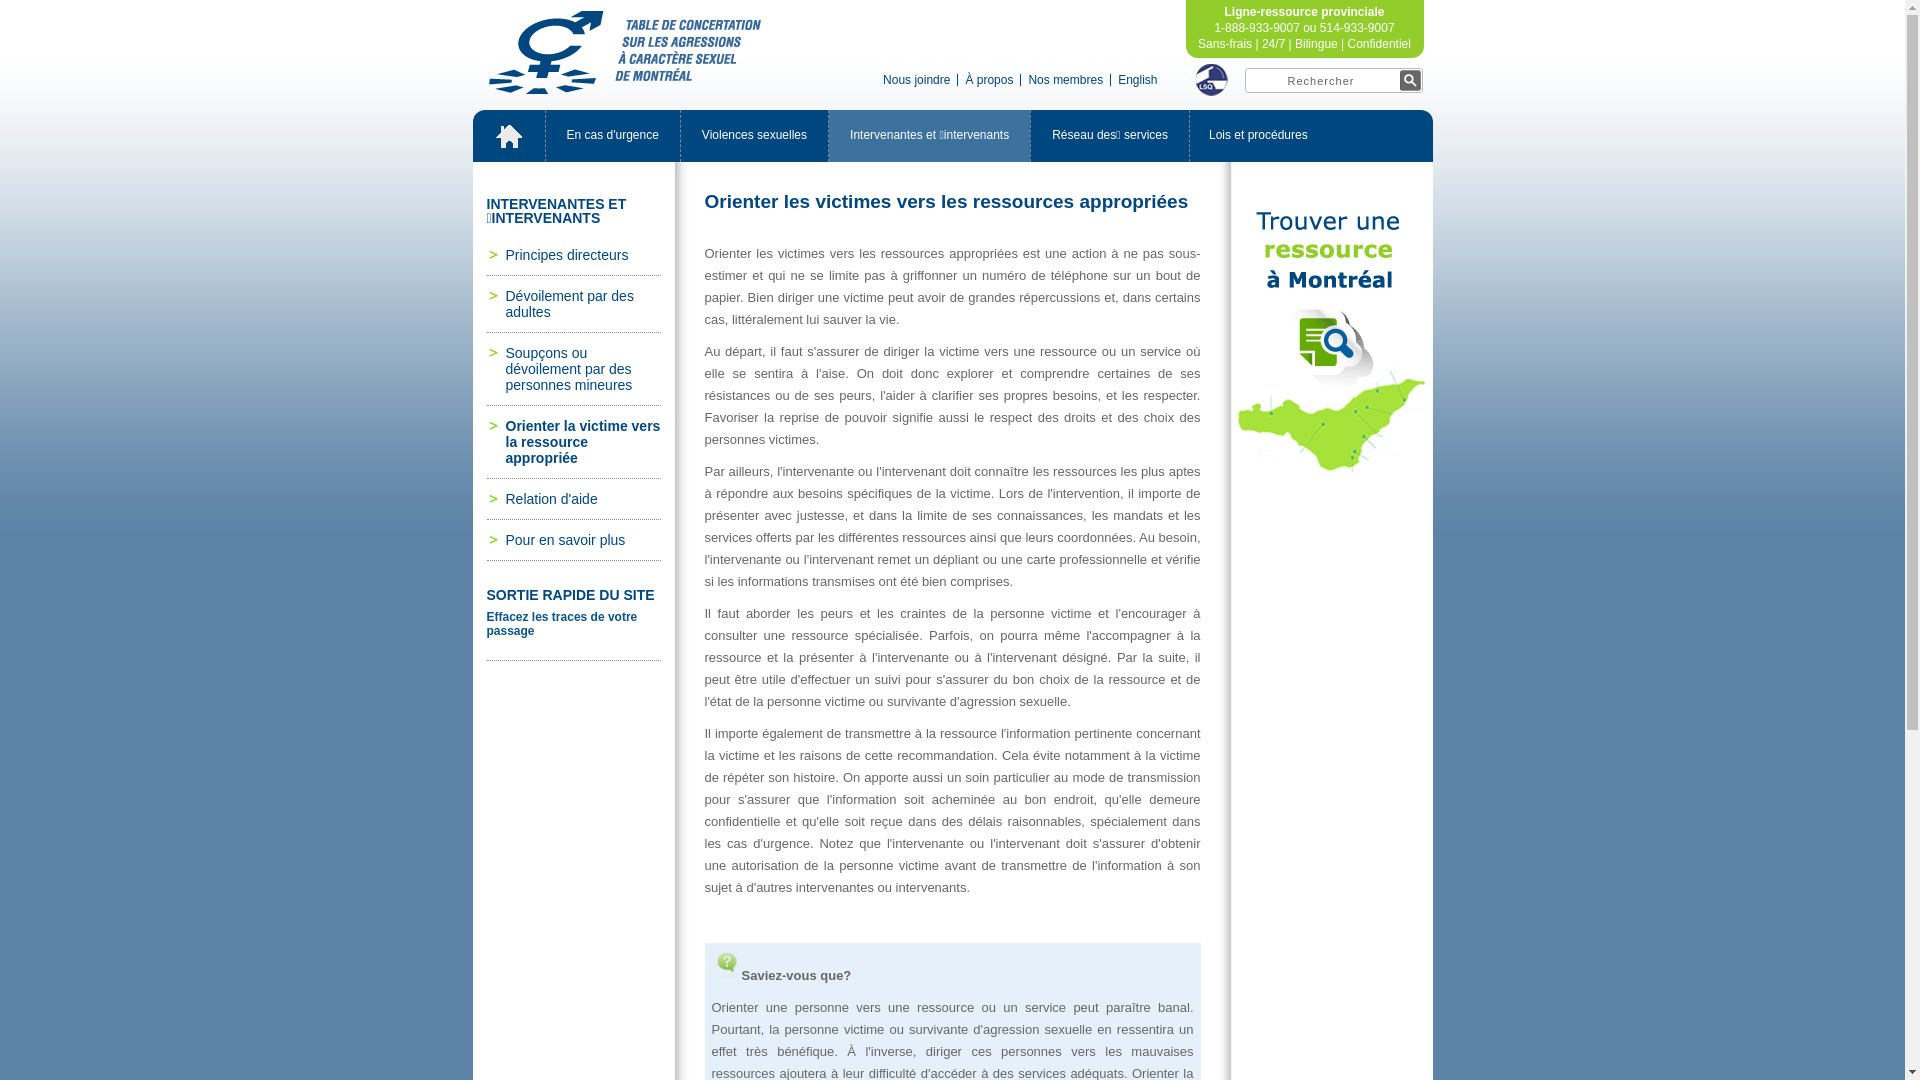  Describe the element at coordinates (727, 965) in the screenshot. I see `Saviez-vous que - question mark-balloon_green.png` at that location.